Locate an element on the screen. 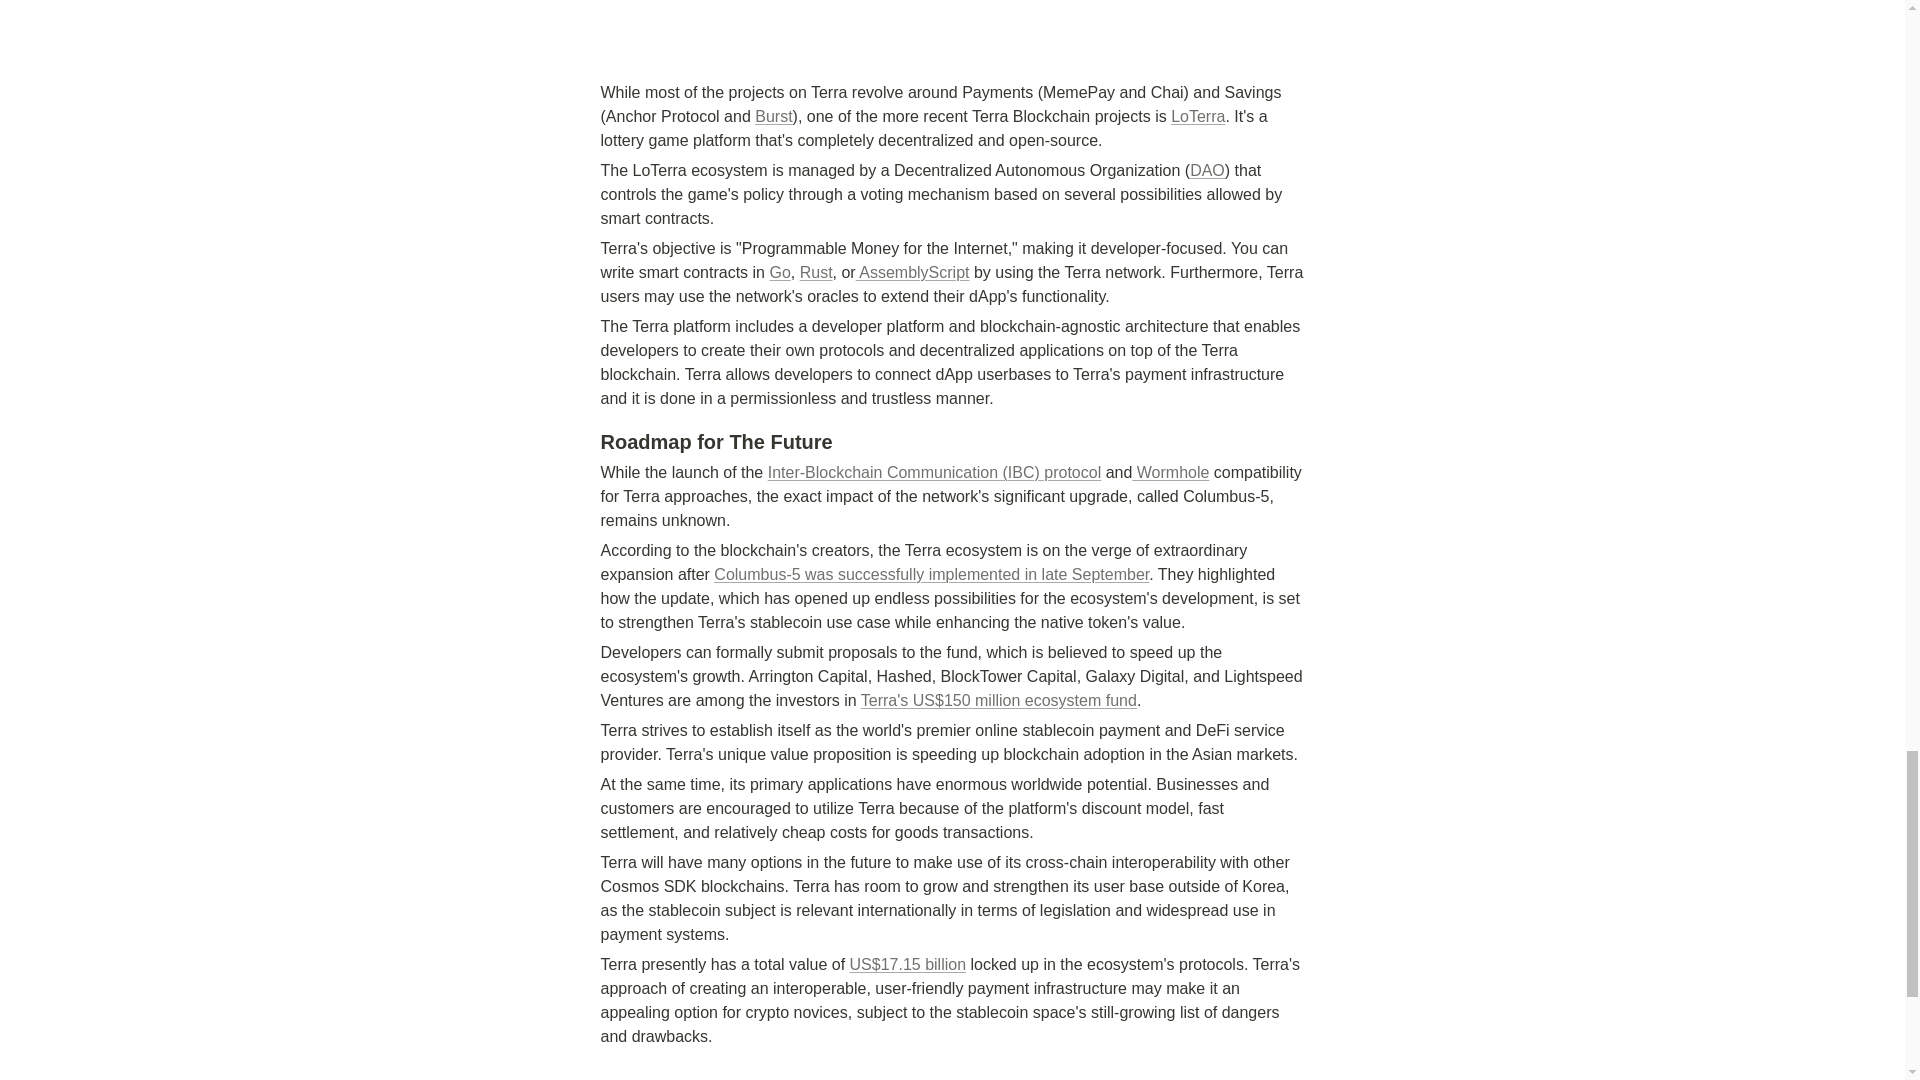 This screenshot has width=1920, height=1080. Columbus-5 was successfully implemented in late September is located at coordinates (931, 574).